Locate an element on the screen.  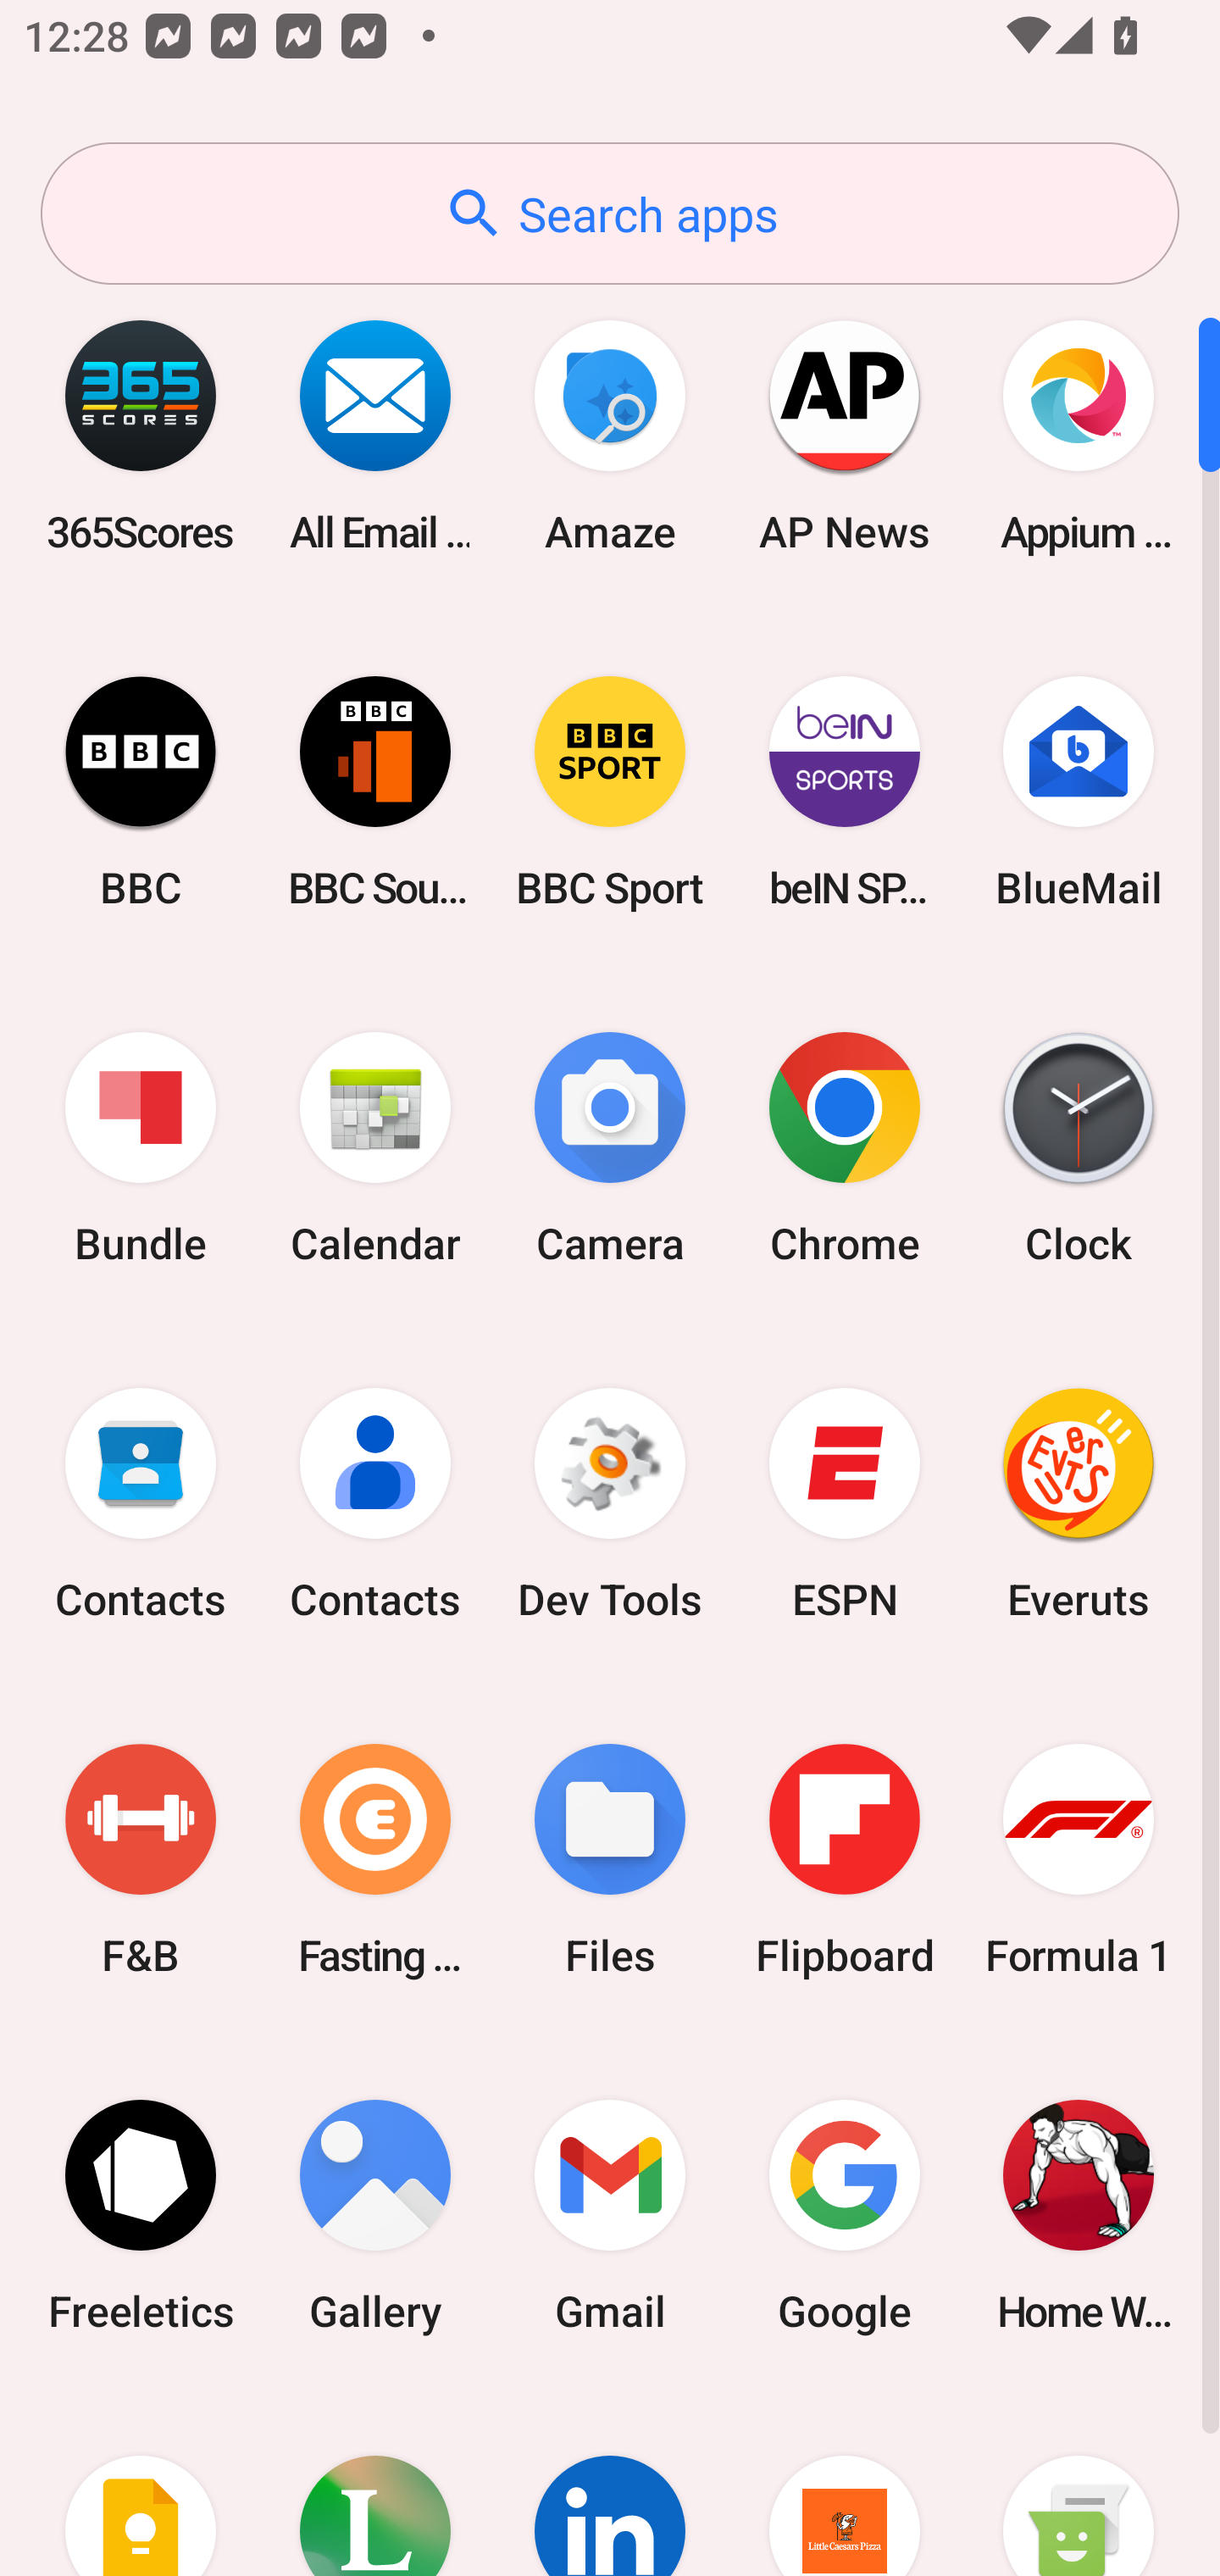
BBC Sounds is located at coordinates (375, 791).